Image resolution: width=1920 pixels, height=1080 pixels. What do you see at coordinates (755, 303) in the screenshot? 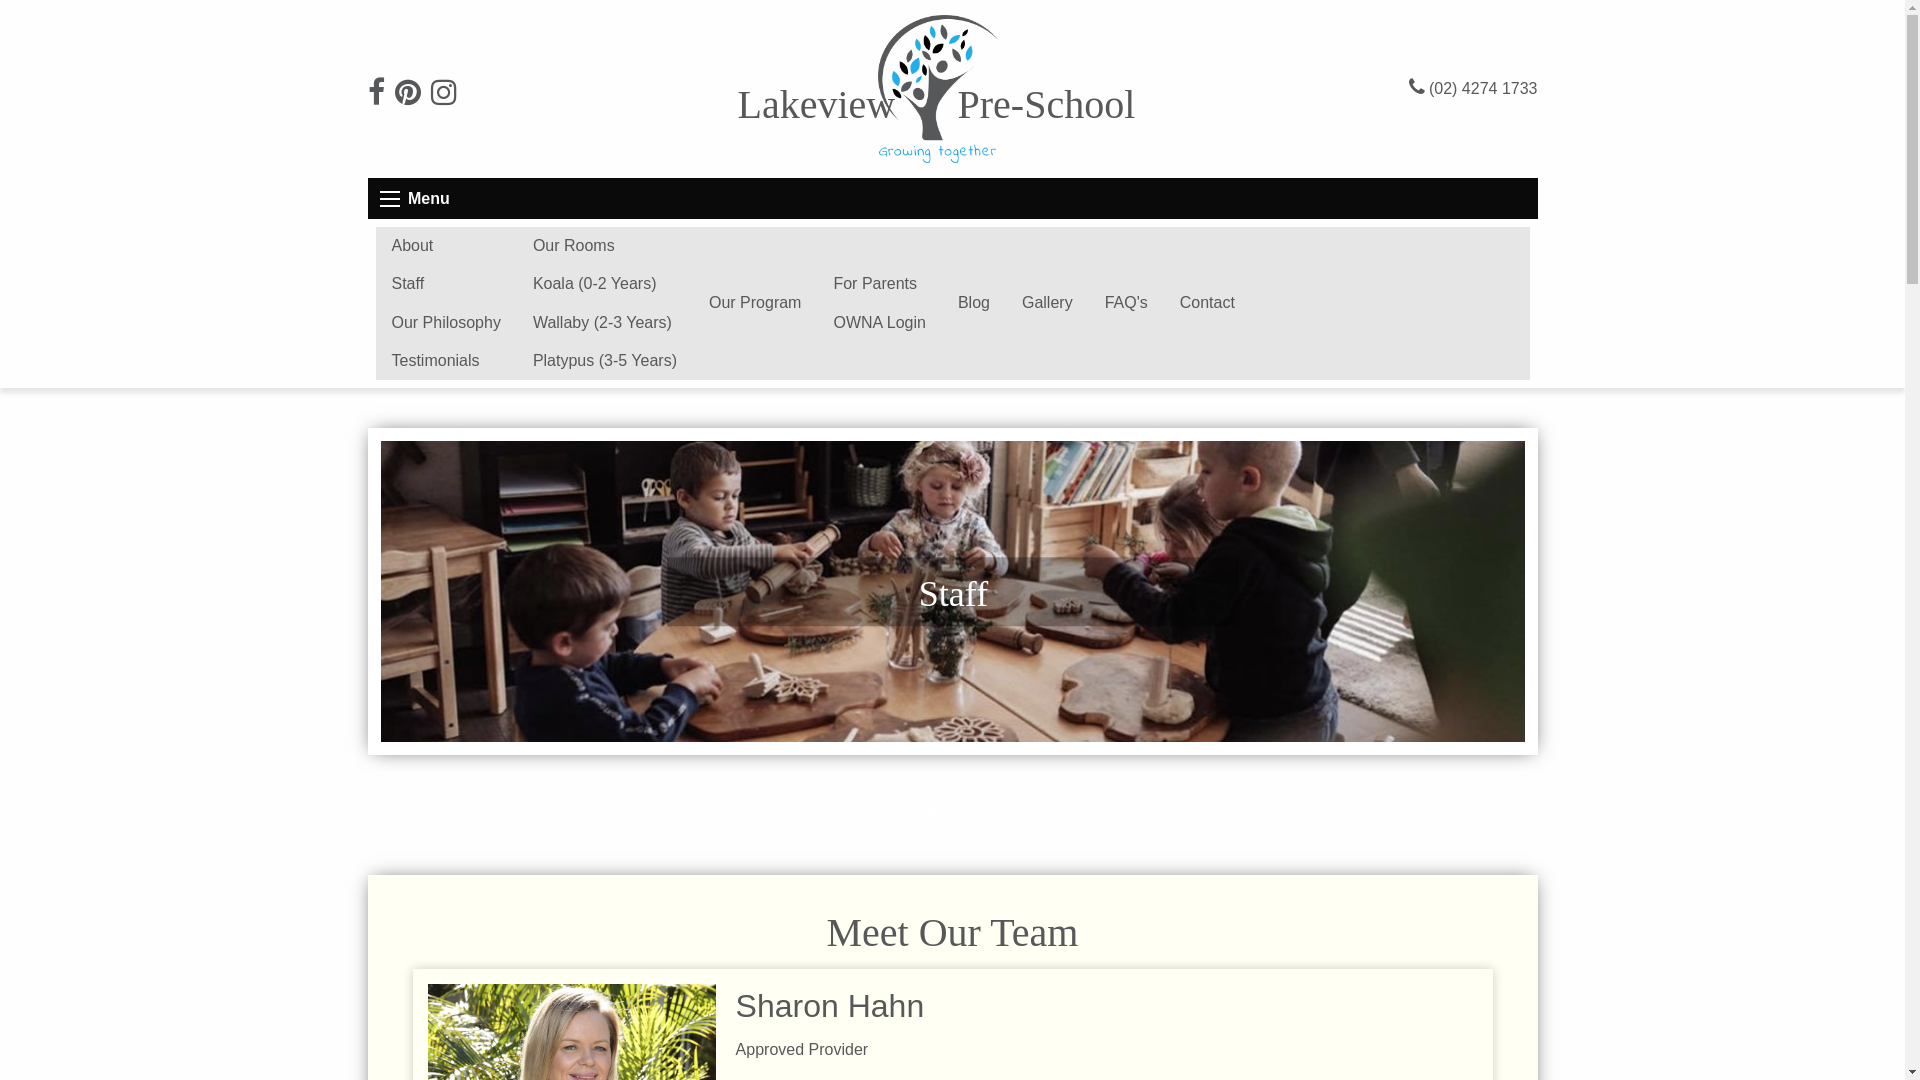
I see `Our Program` at bounding box center [755, 303].